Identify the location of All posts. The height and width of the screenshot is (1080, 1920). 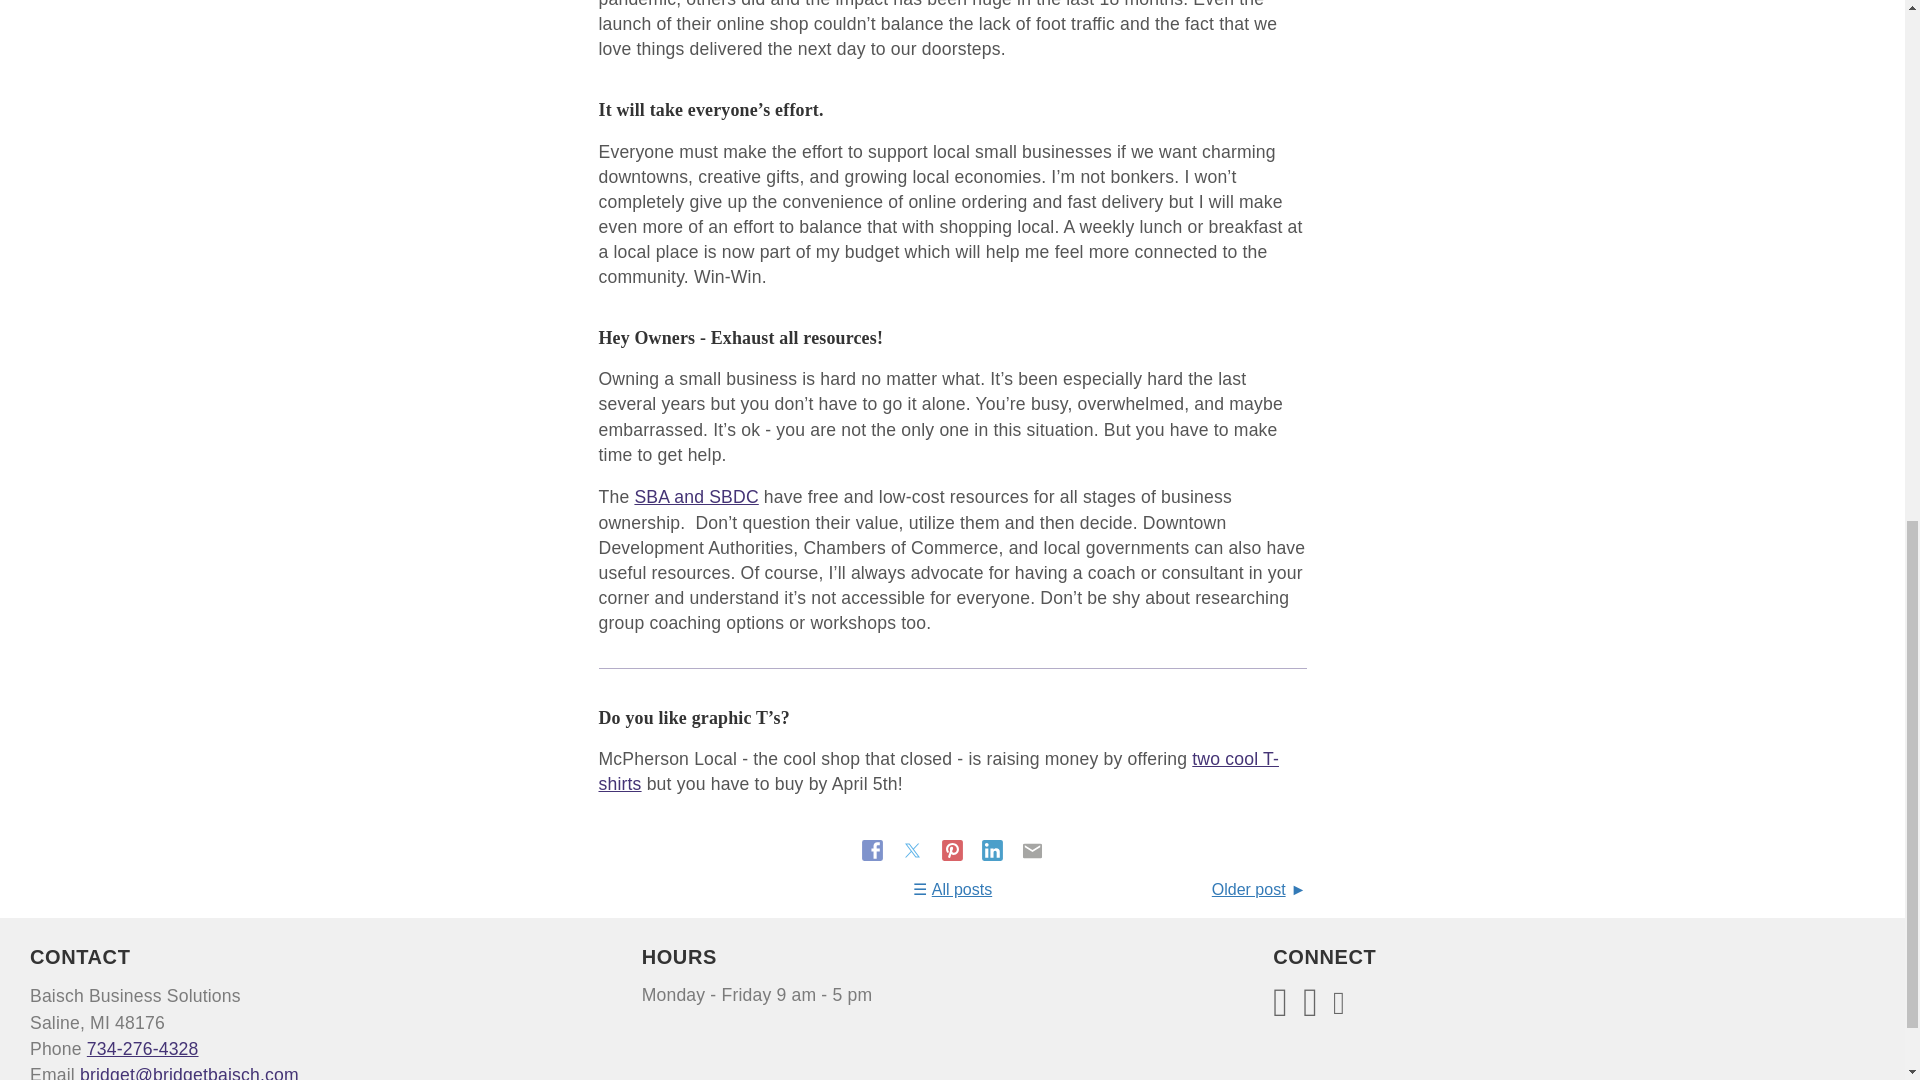
(952, 889).